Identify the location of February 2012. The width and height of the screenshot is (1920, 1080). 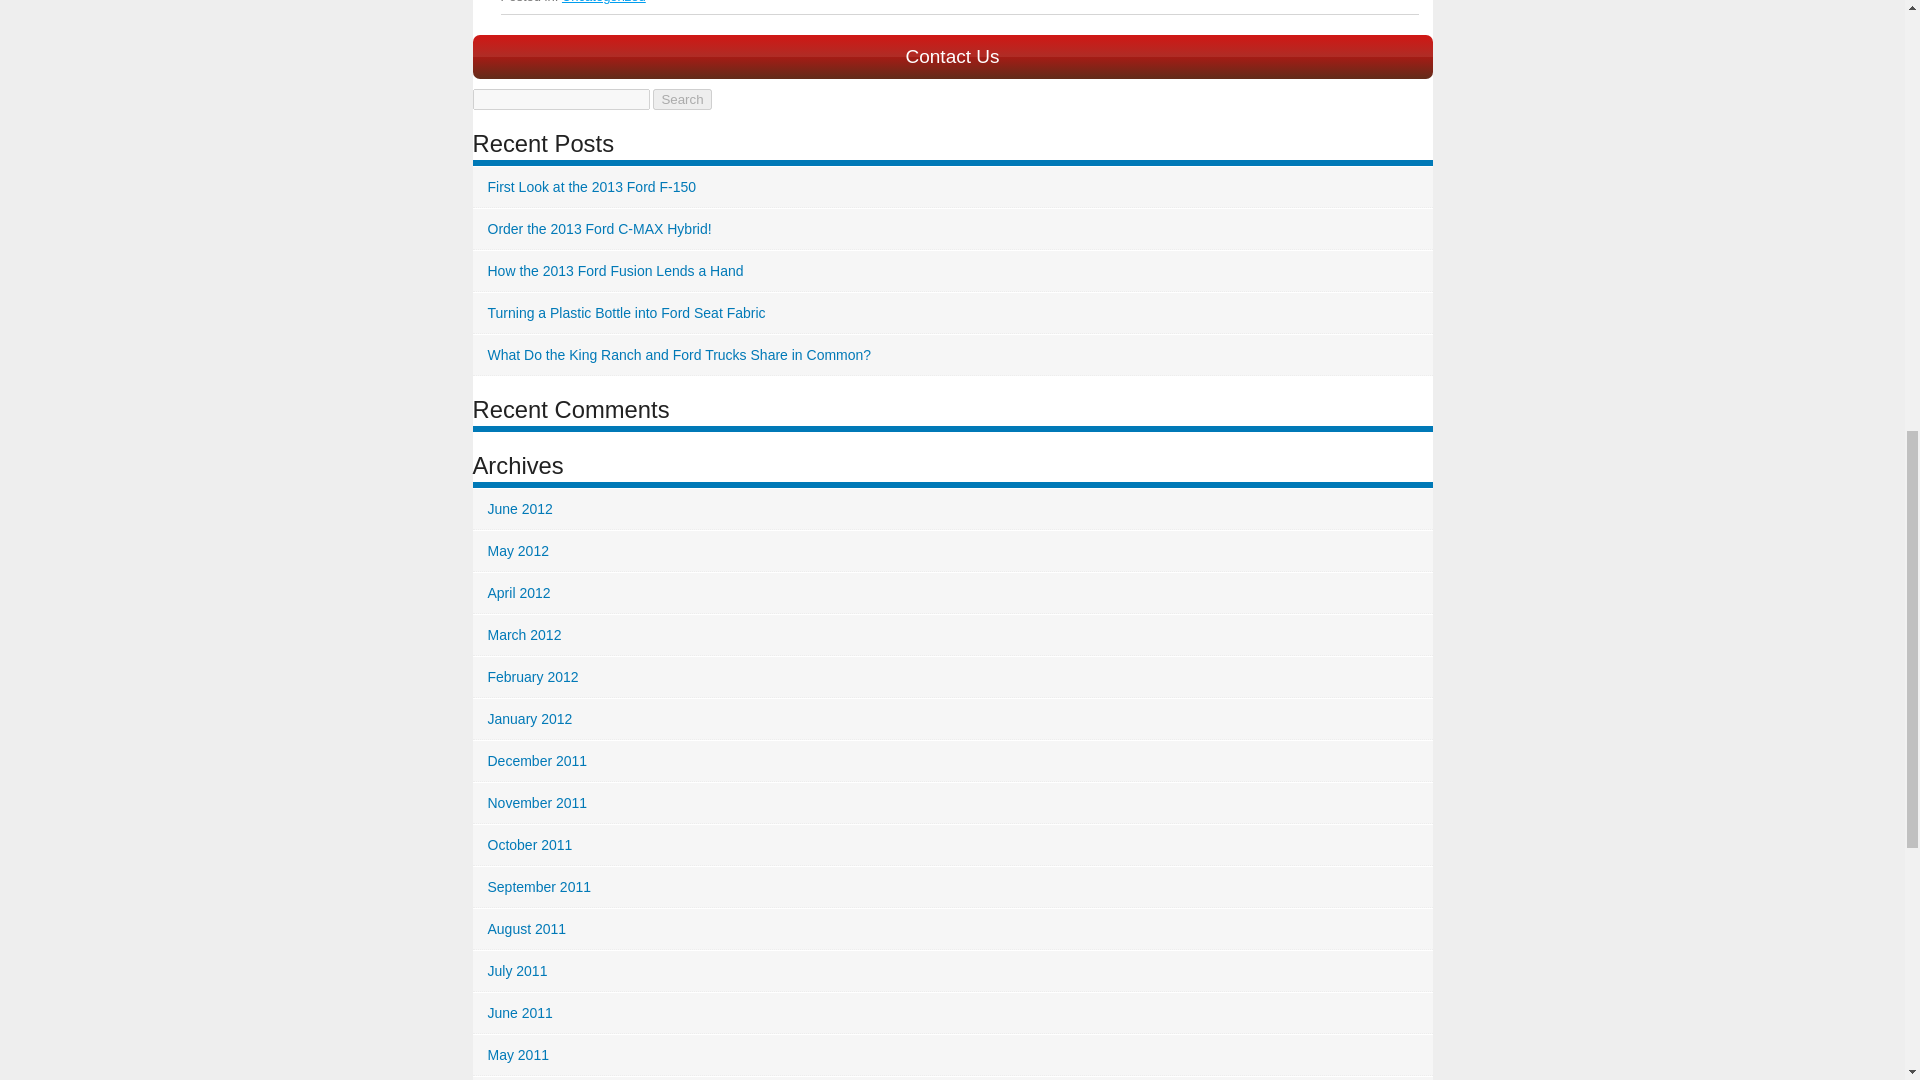
(952, 676).